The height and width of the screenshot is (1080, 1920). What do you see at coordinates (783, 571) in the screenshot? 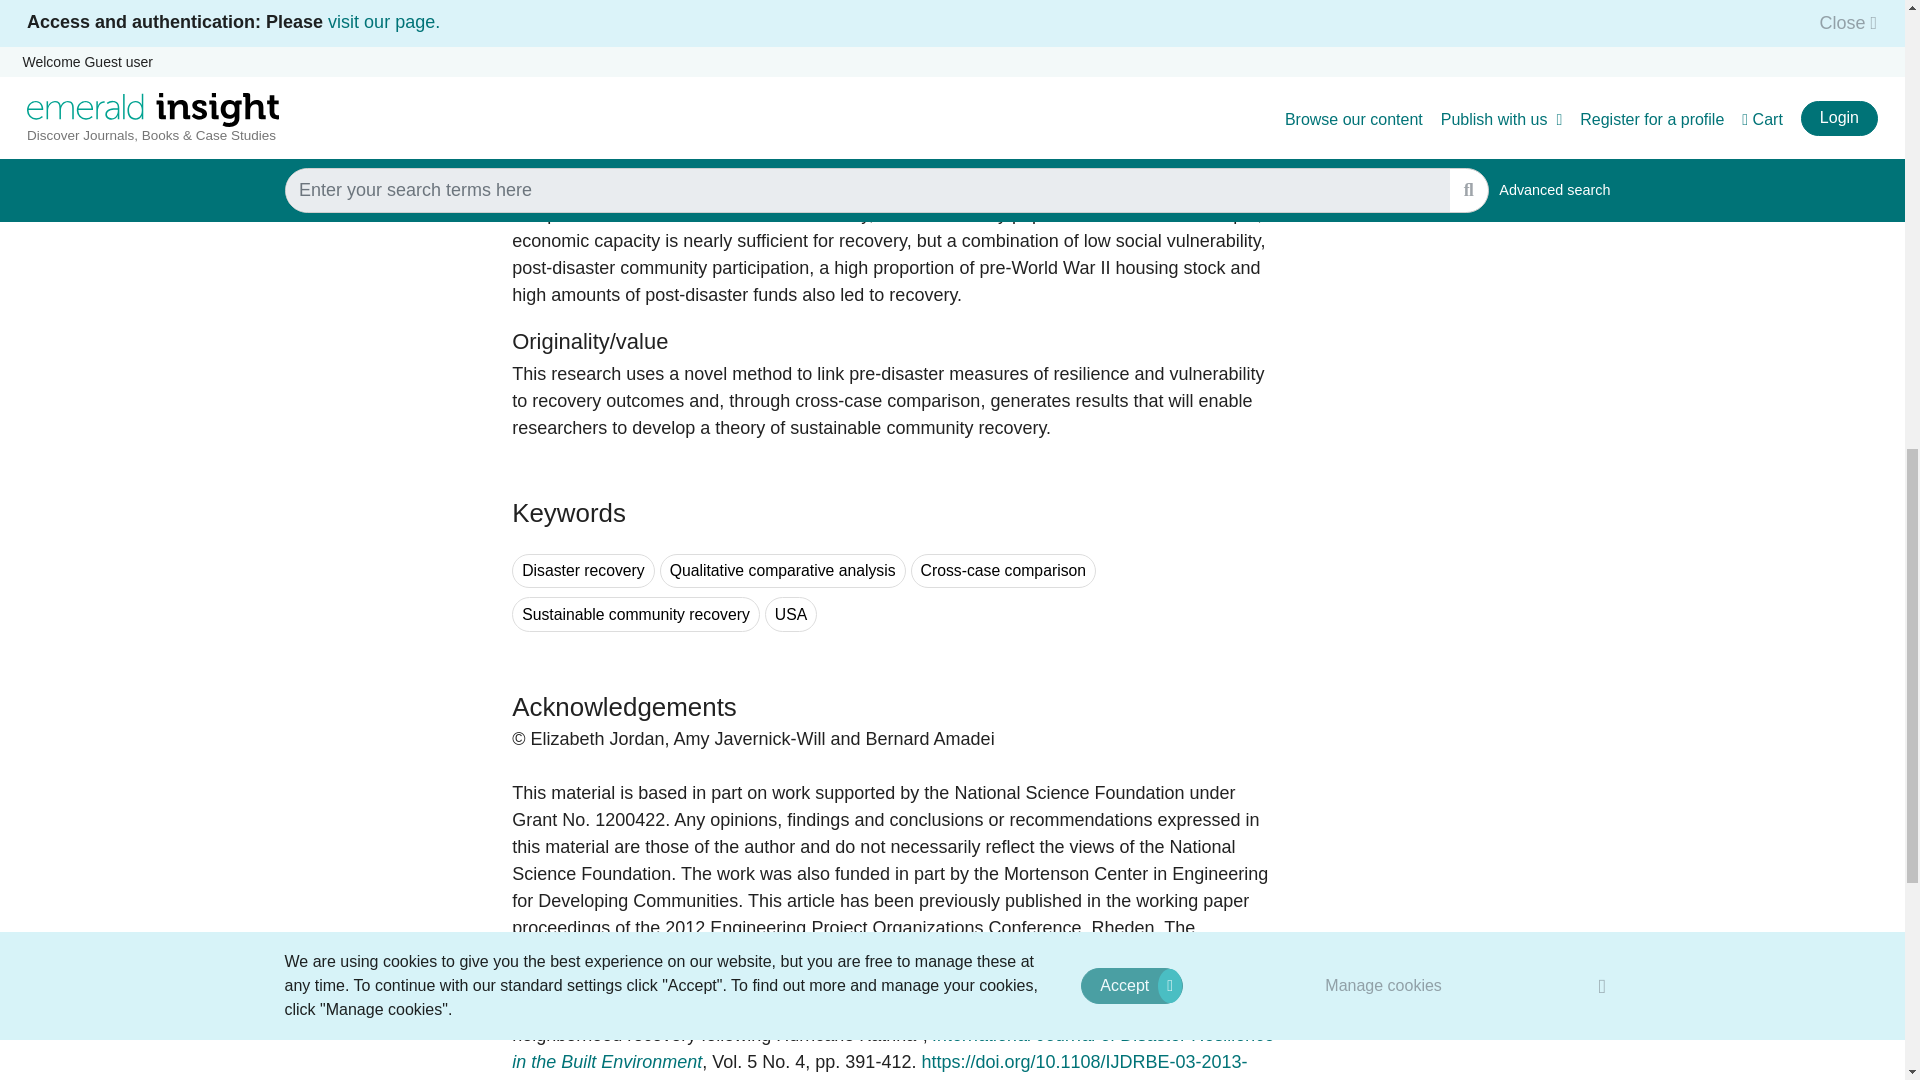
I see `Search for keyword Qualitative comparative analysis` at bounding box center [783, 571].